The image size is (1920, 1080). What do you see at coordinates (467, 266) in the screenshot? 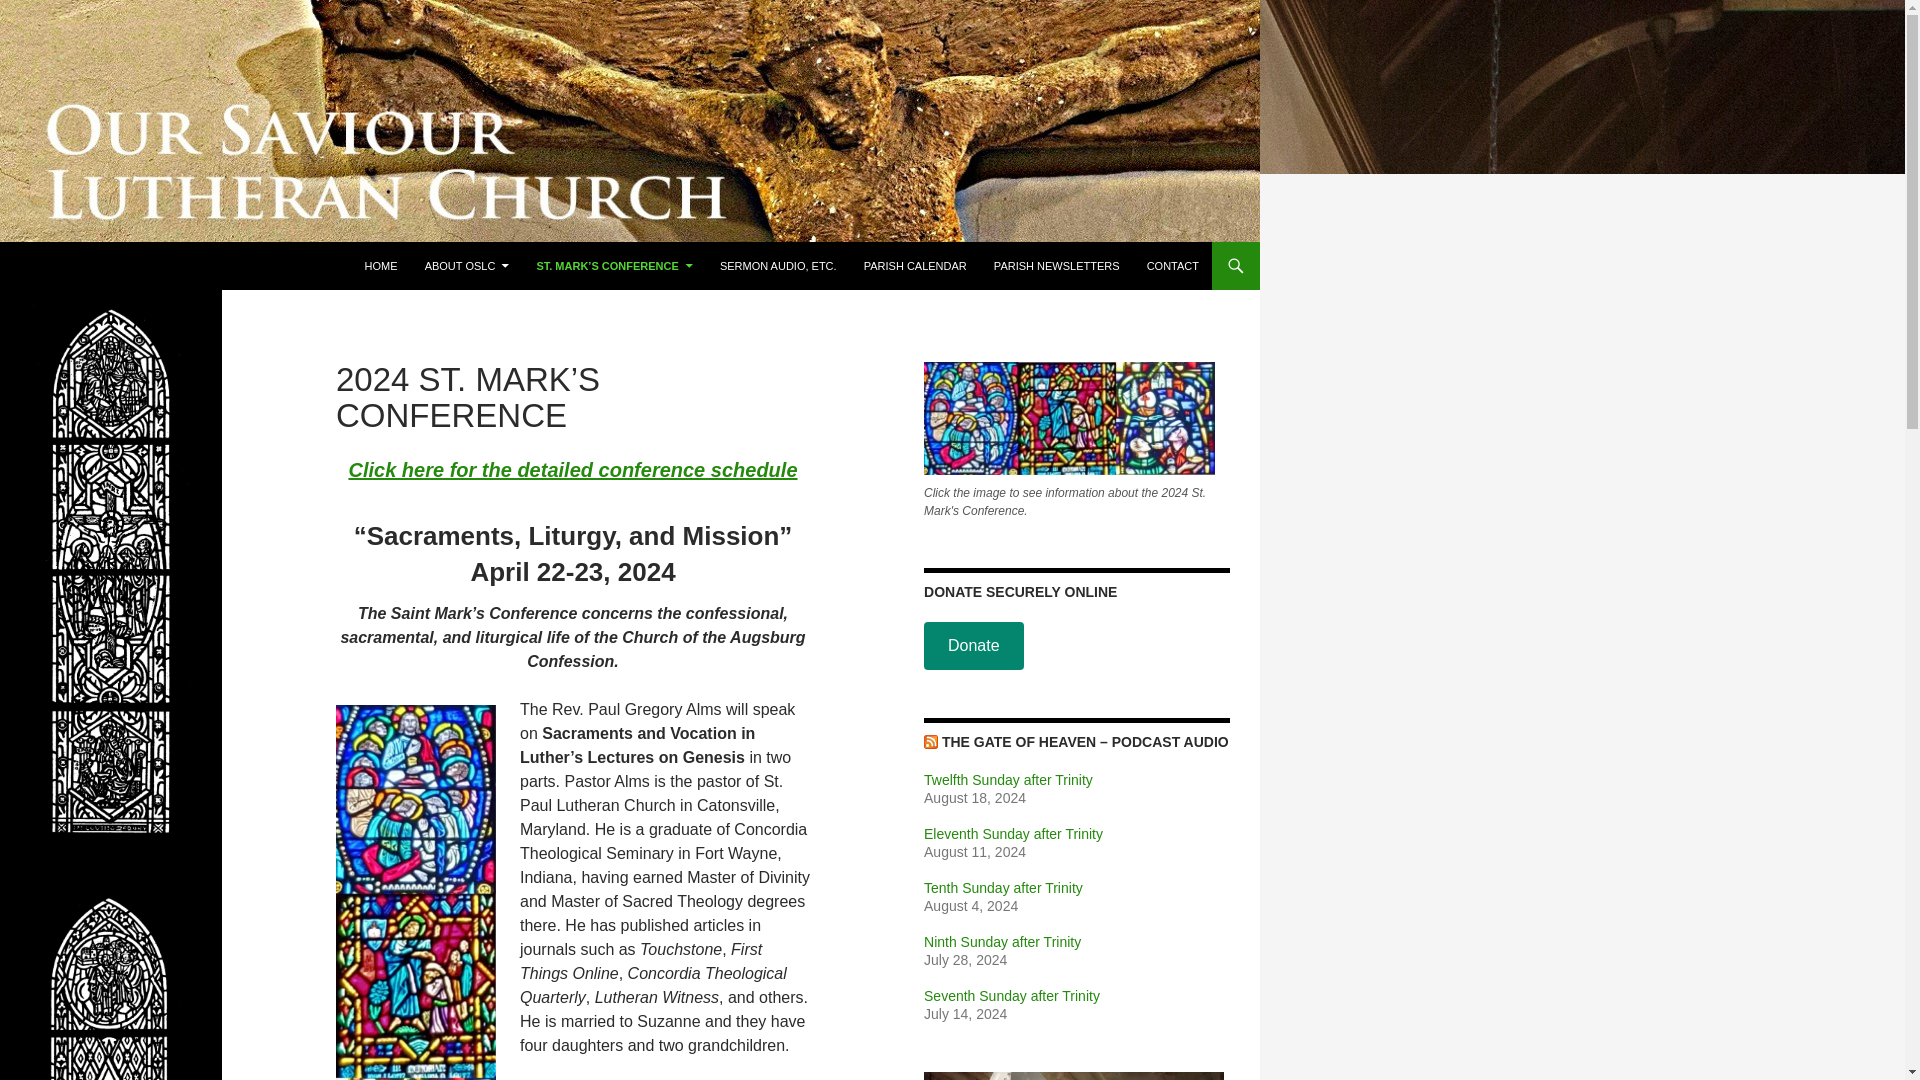
I see `ABOUT OSLC` at bounding box center [467, 266].